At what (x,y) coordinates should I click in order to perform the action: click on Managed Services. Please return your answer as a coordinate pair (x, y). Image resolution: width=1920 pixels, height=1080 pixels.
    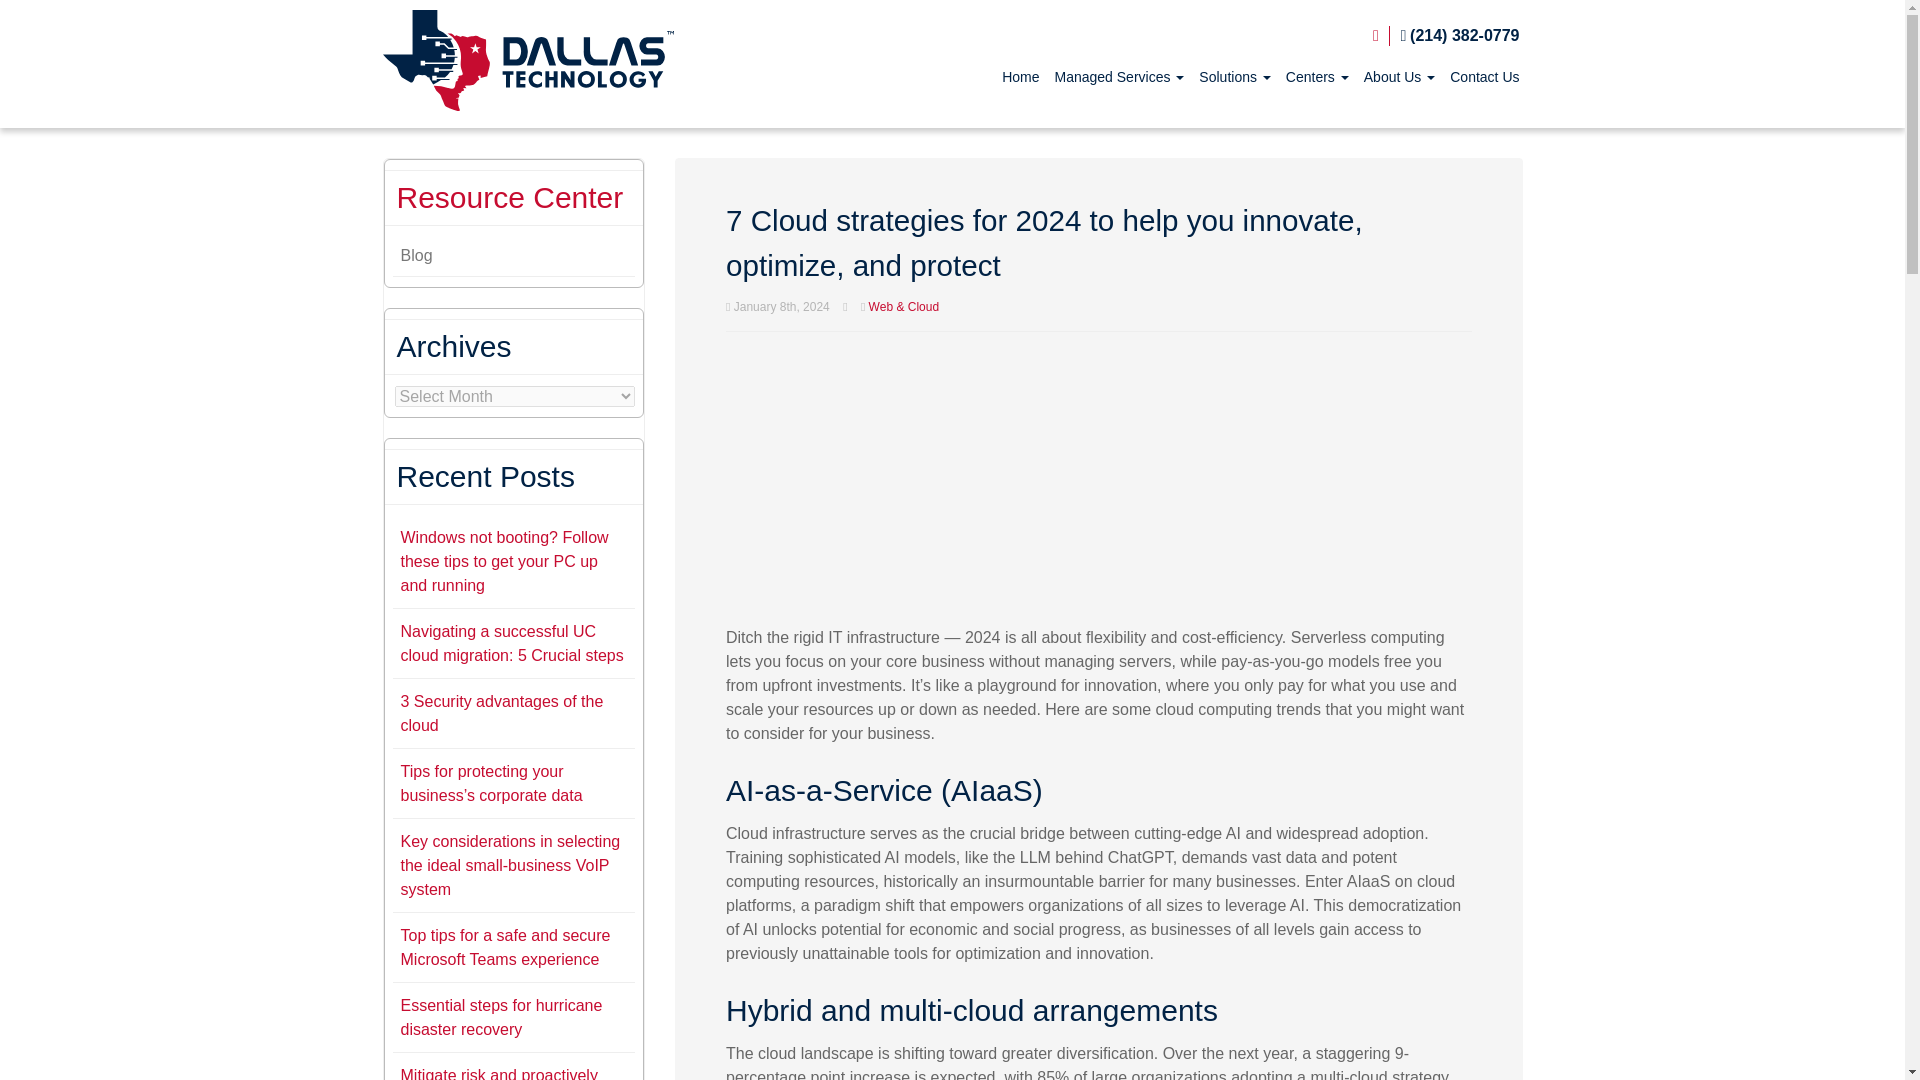
    Looking at the image, I should click on (1119, 76).